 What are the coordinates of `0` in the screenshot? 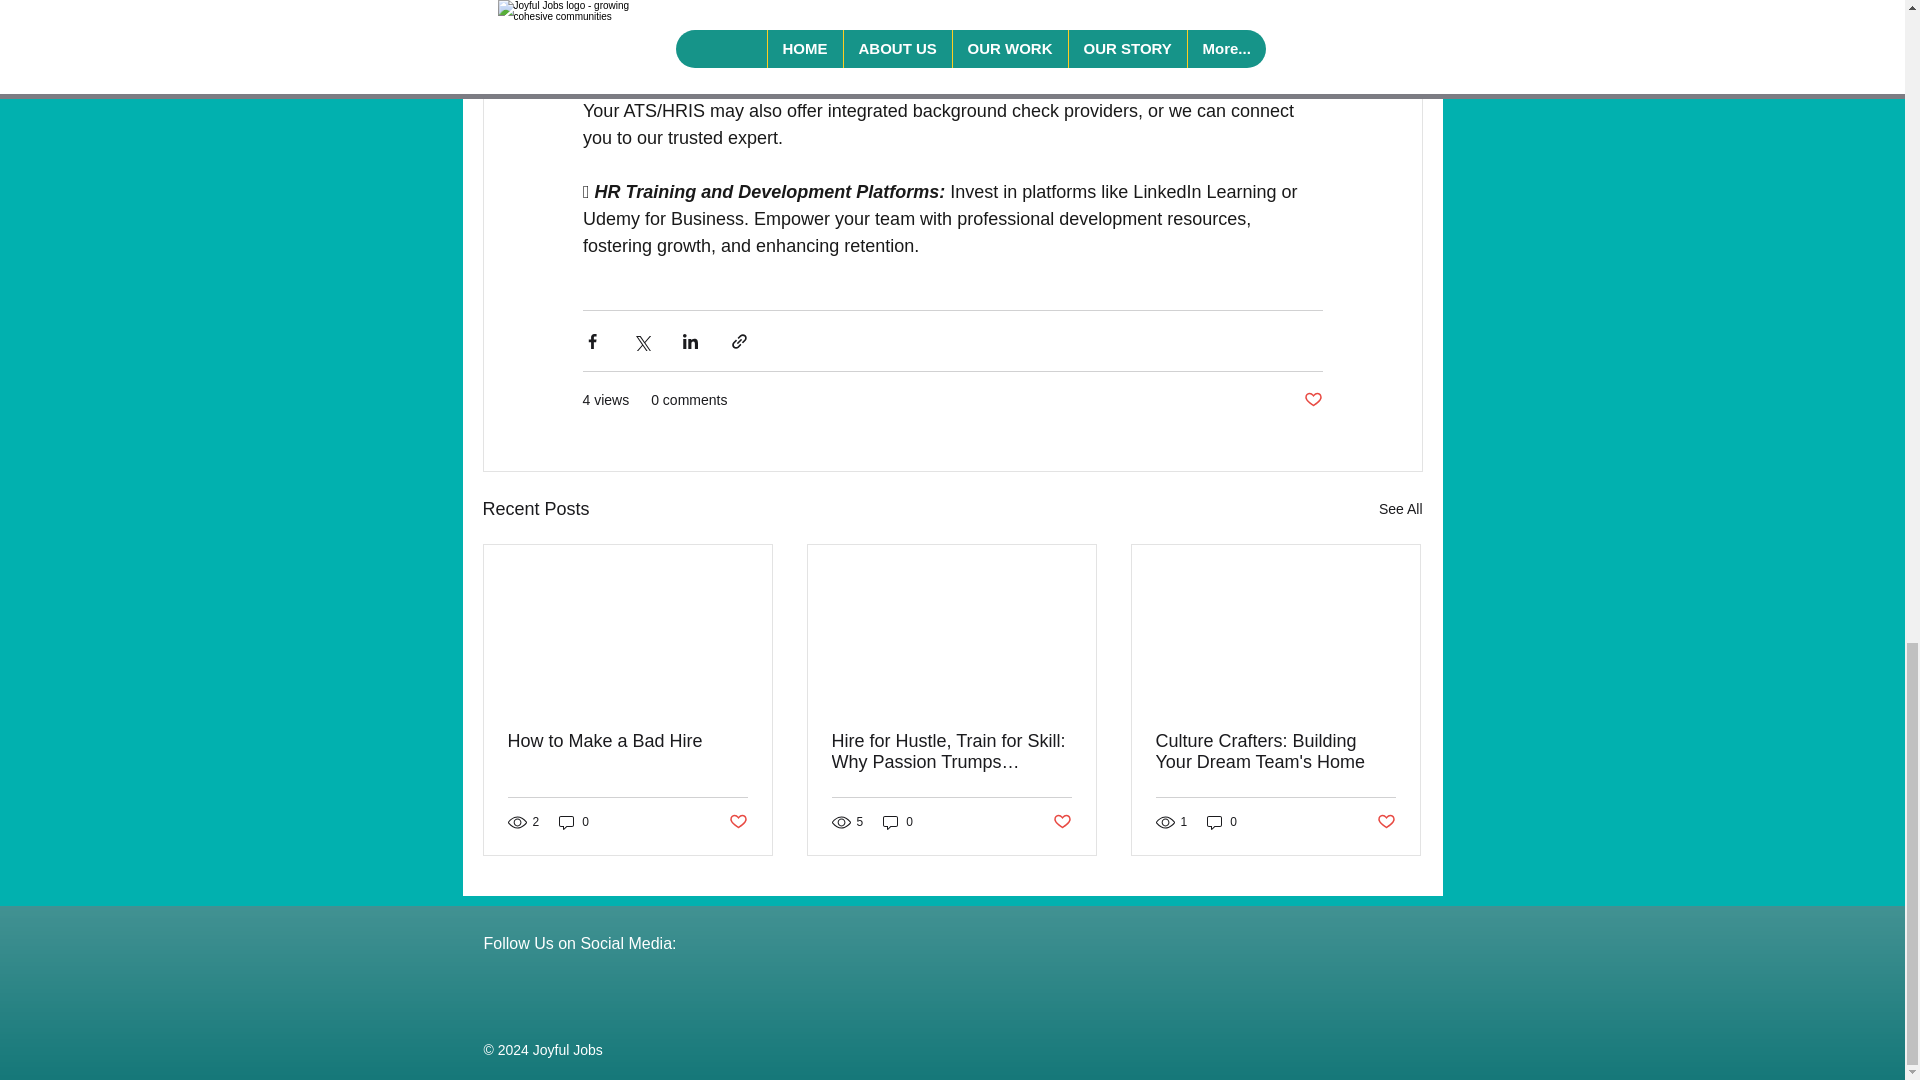 It's located at (1222, 821).